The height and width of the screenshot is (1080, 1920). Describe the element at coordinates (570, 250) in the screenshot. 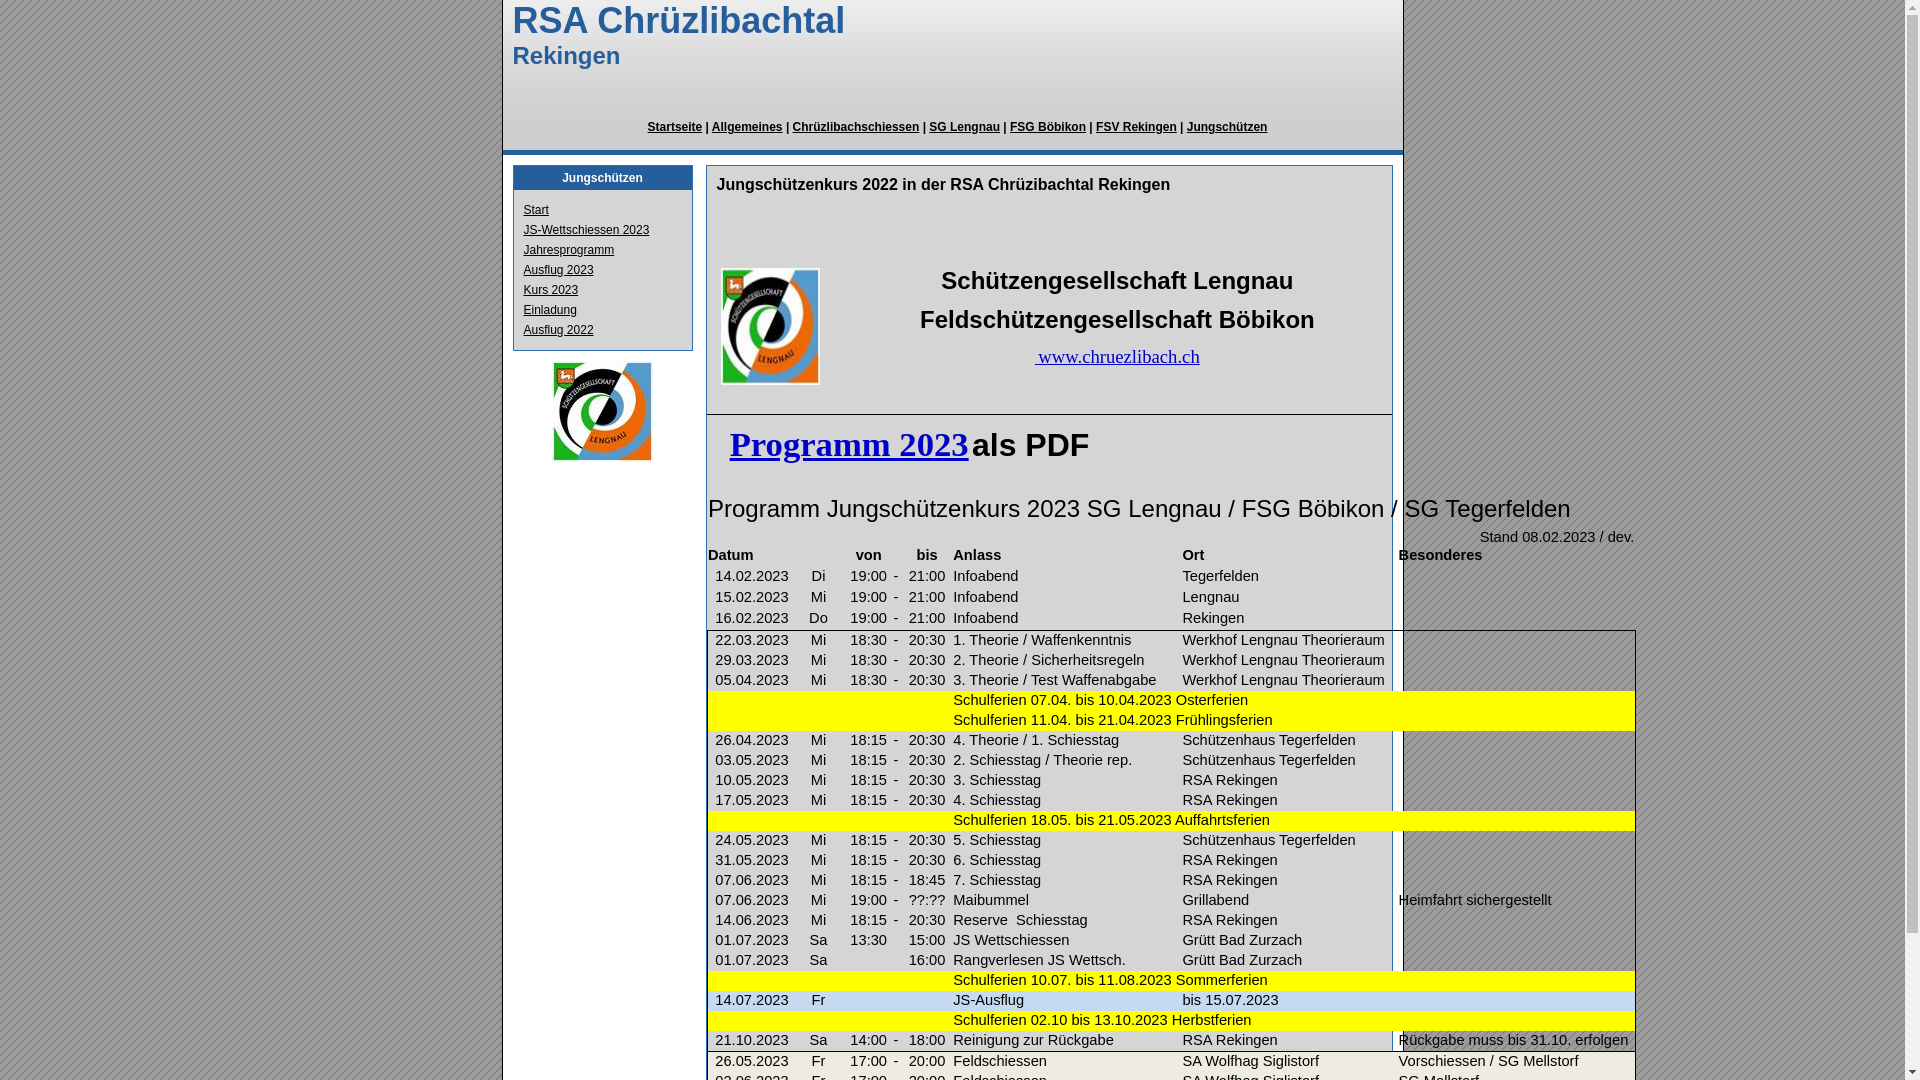

I see `Jahresprogramm` at that location.